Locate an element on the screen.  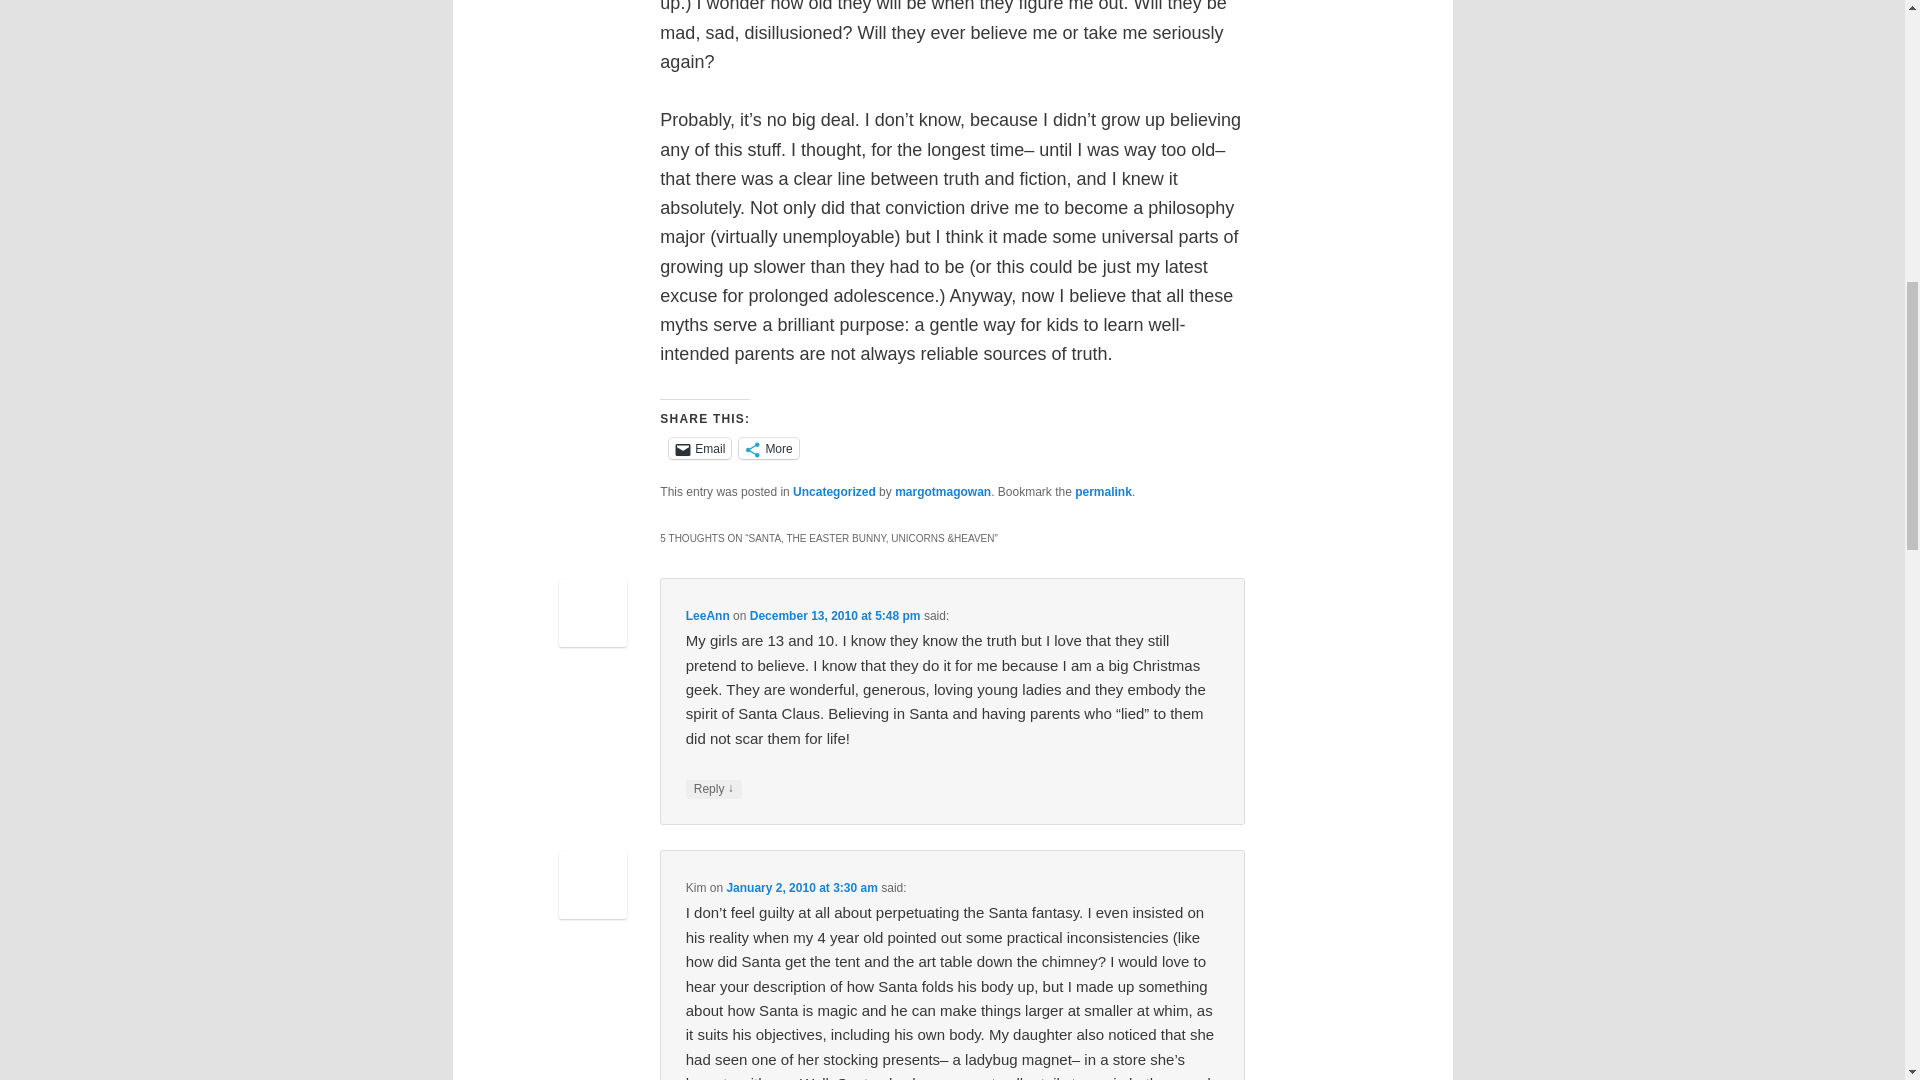
Uncategorized is located at coordinates (834, 491).